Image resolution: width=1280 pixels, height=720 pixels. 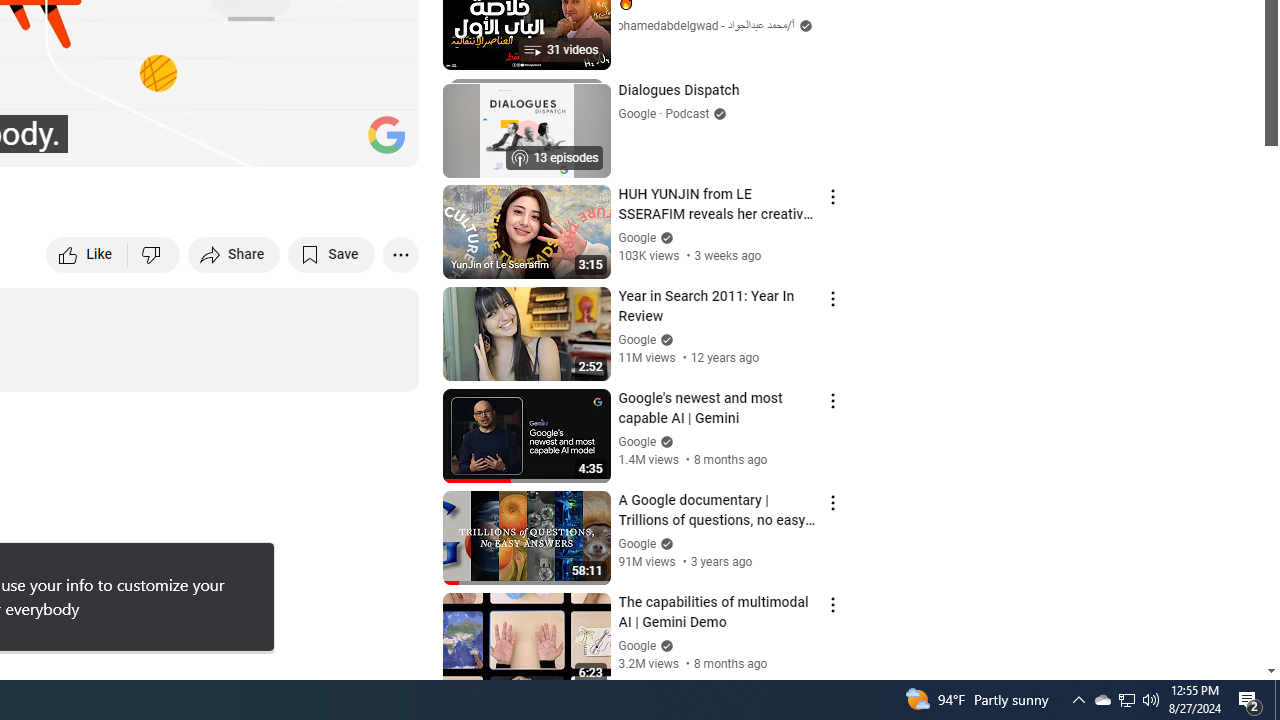 What do you see at coordinates (234, 254) in the screenshot?
I see `Share` at bounding box center [234, 254].